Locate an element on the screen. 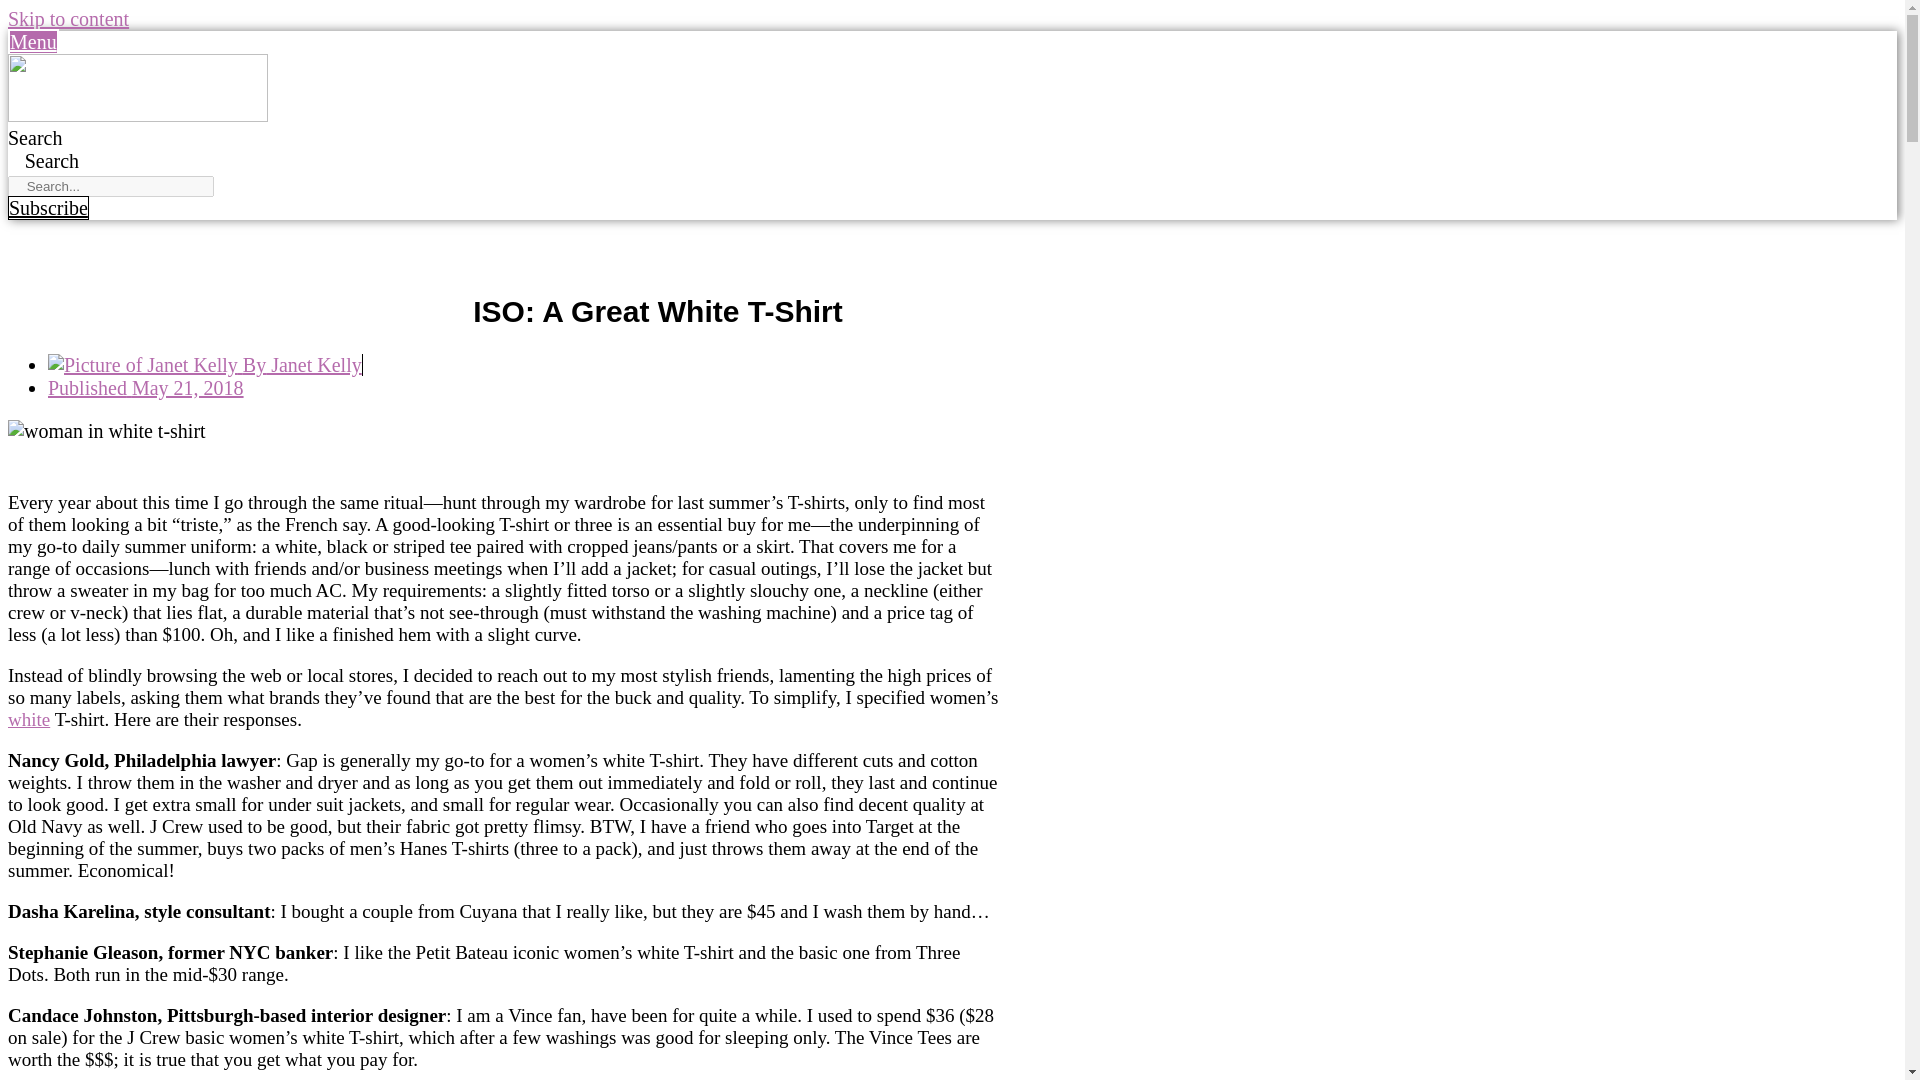 The height and width of the screenshot is (1080, 1920). Skip to content is located at coordinates (68, 18).